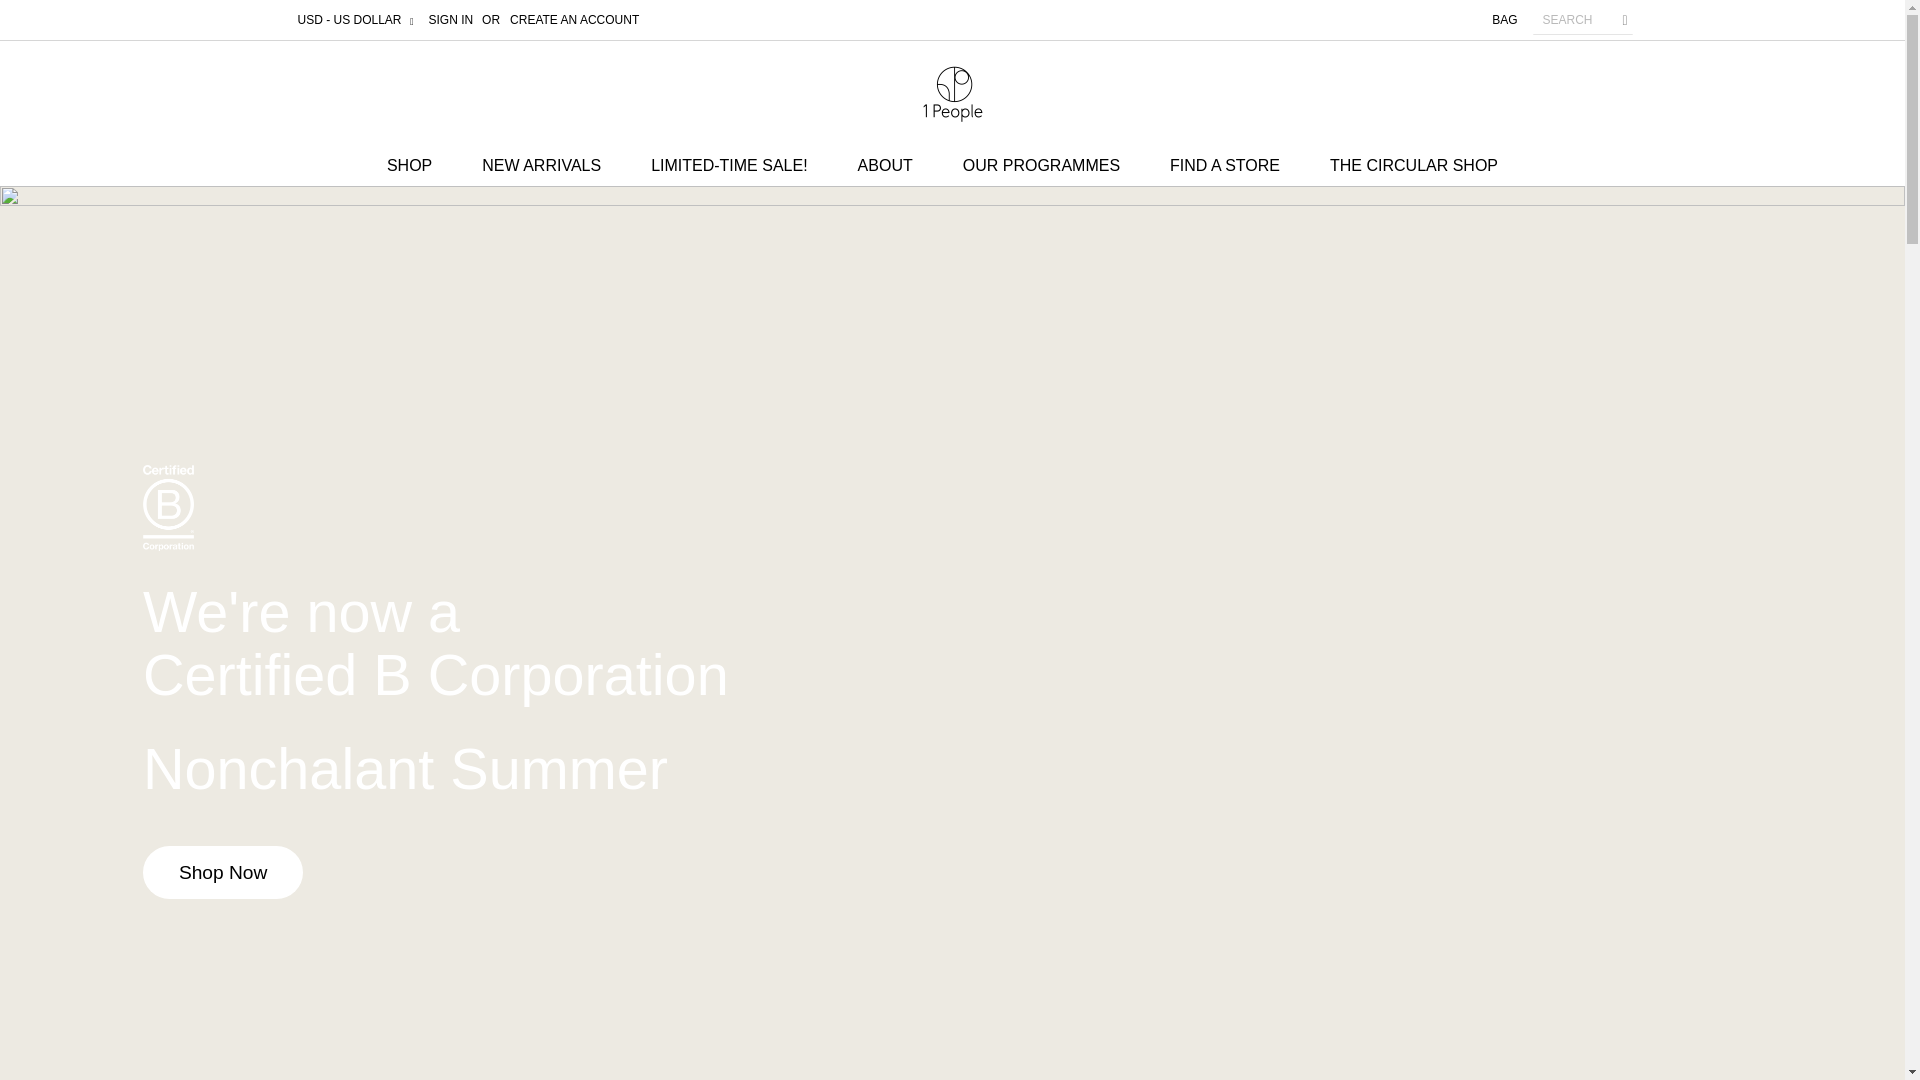  What do you see at coordinates (451, 20) in the screenshot?
I see `SIGN IN` at bounding box center [451, 20].